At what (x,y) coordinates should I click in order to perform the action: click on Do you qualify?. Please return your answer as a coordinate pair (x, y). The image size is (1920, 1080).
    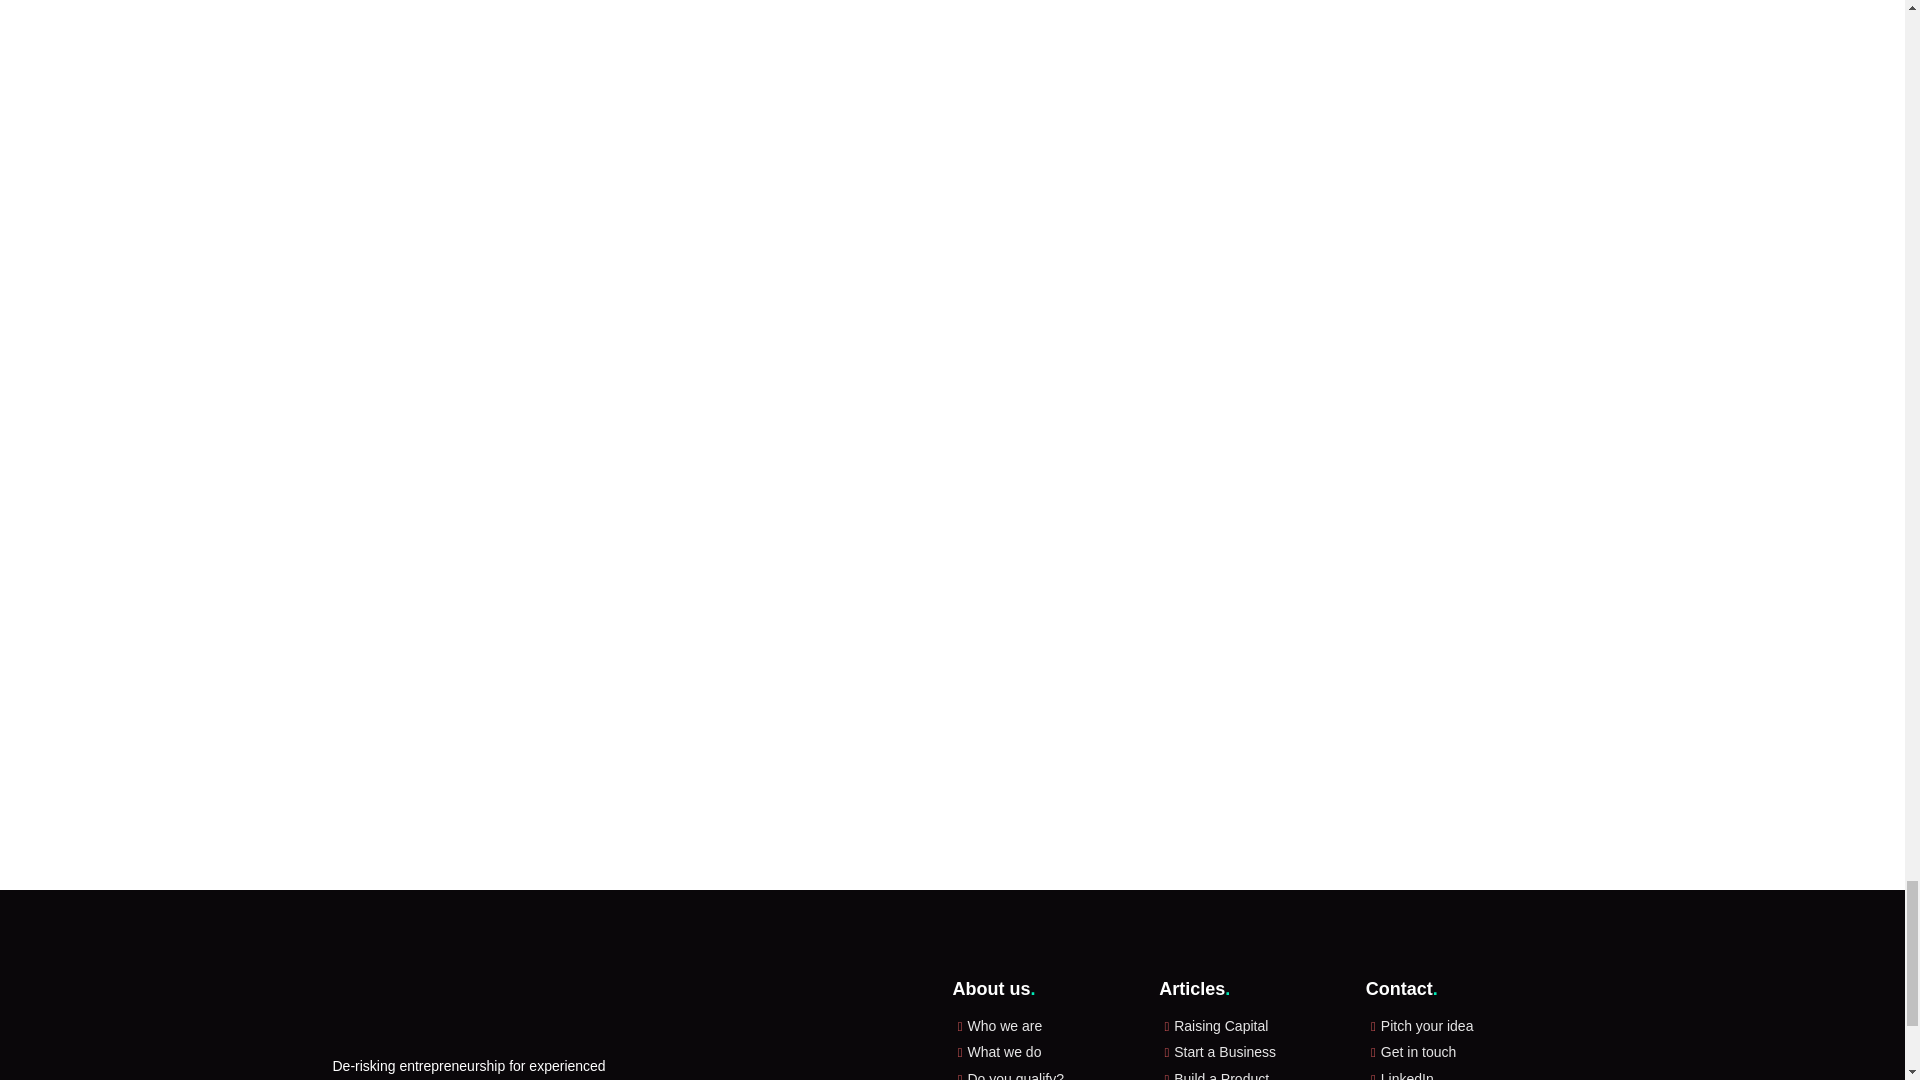
    Looking at the image, I should click on (1016, 1076).